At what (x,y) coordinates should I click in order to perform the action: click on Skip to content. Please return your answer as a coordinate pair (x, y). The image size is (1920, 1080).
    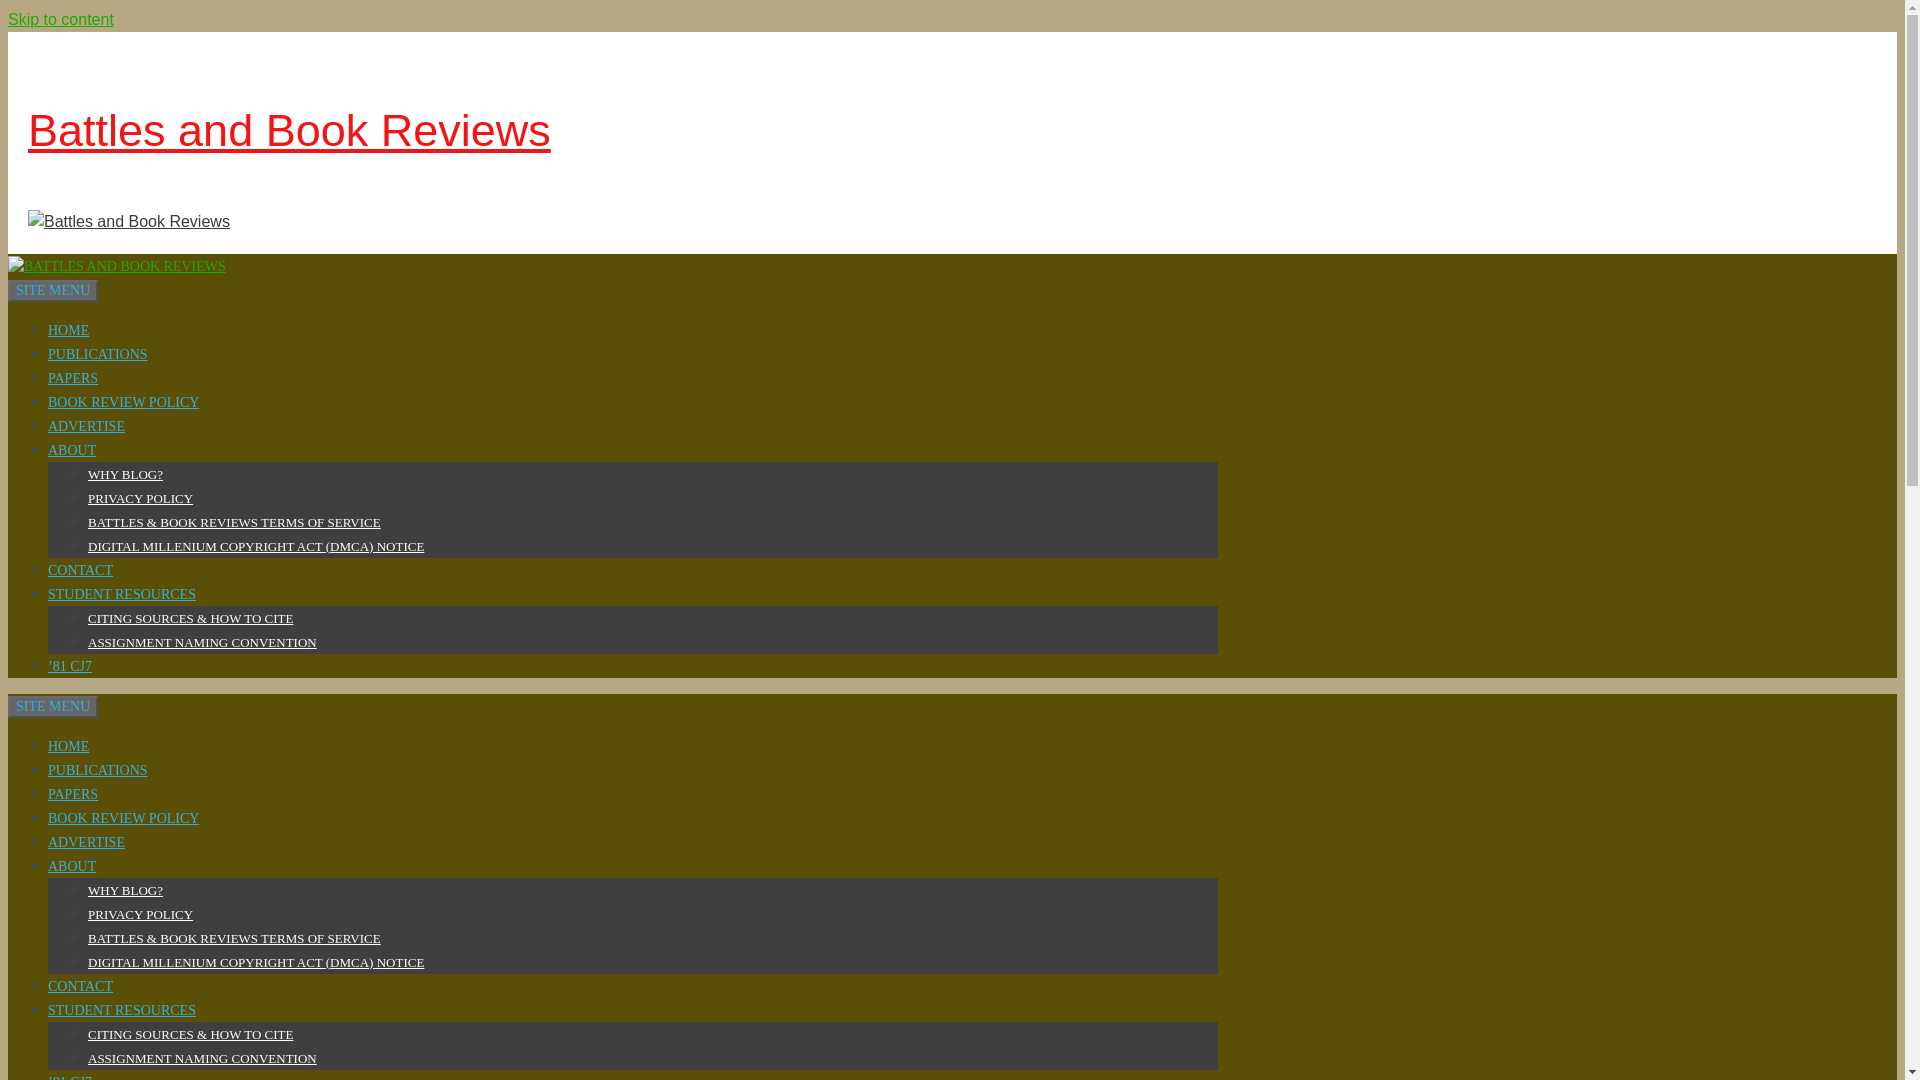
    Looking at the image, I should click on (60, 19).